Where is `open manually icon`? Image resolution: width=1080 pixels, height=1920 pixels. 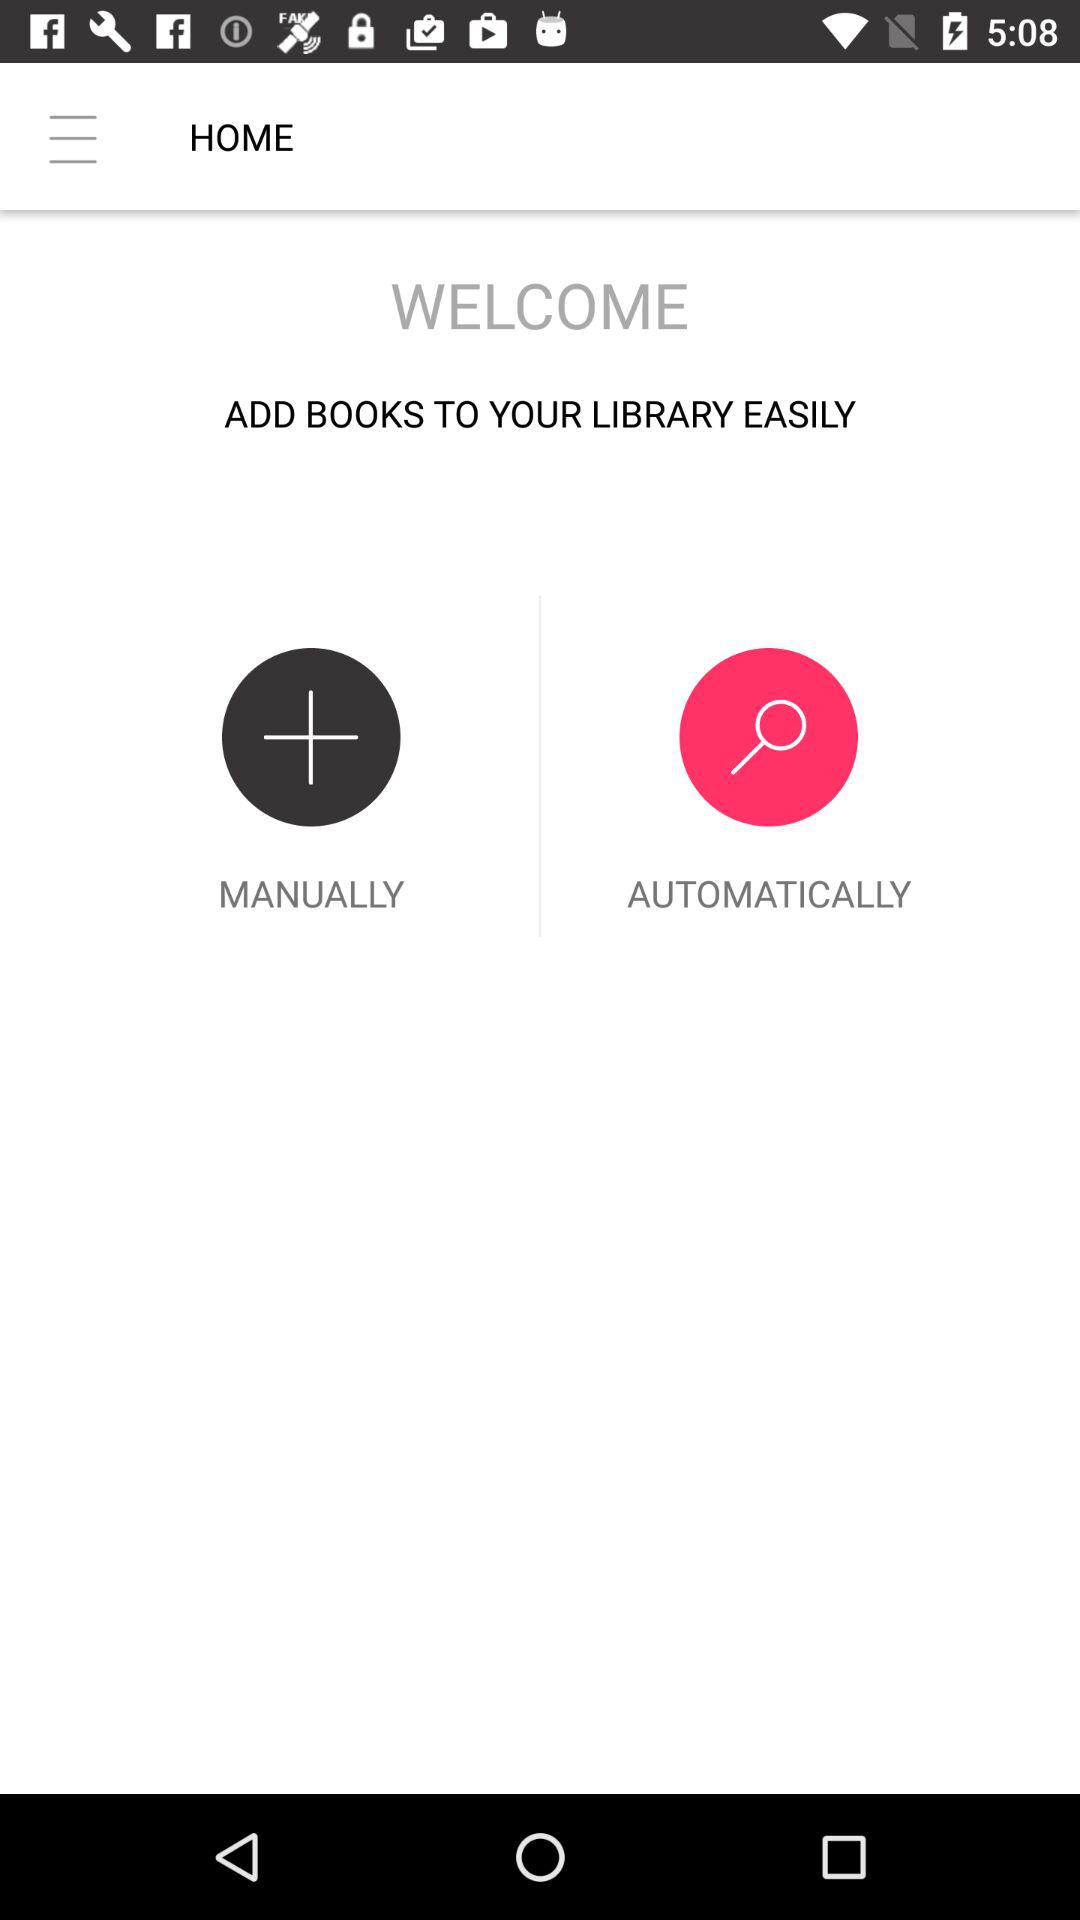
open manually icon is located at coordinates (311, 766).